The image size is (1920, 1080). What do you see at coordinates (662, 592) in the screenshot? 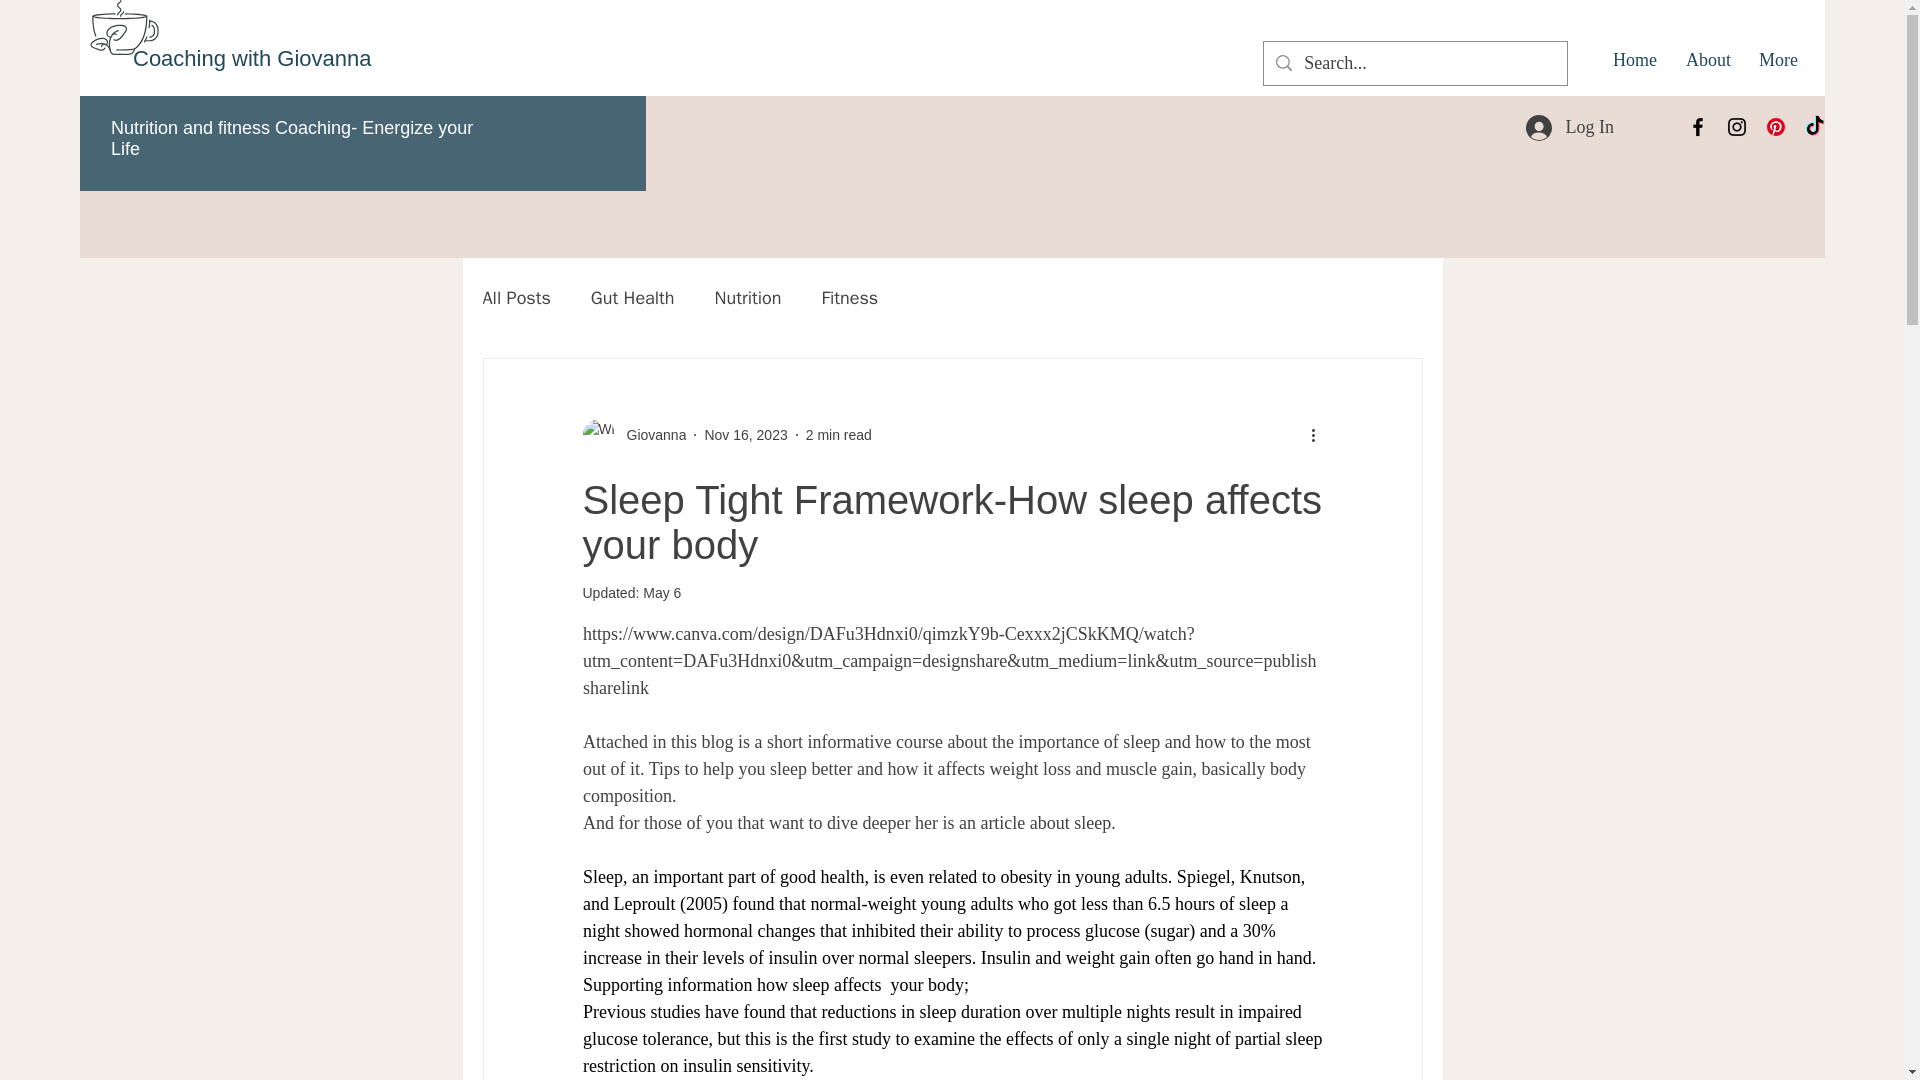
I see `May 6` at bounding box center [662, 592].